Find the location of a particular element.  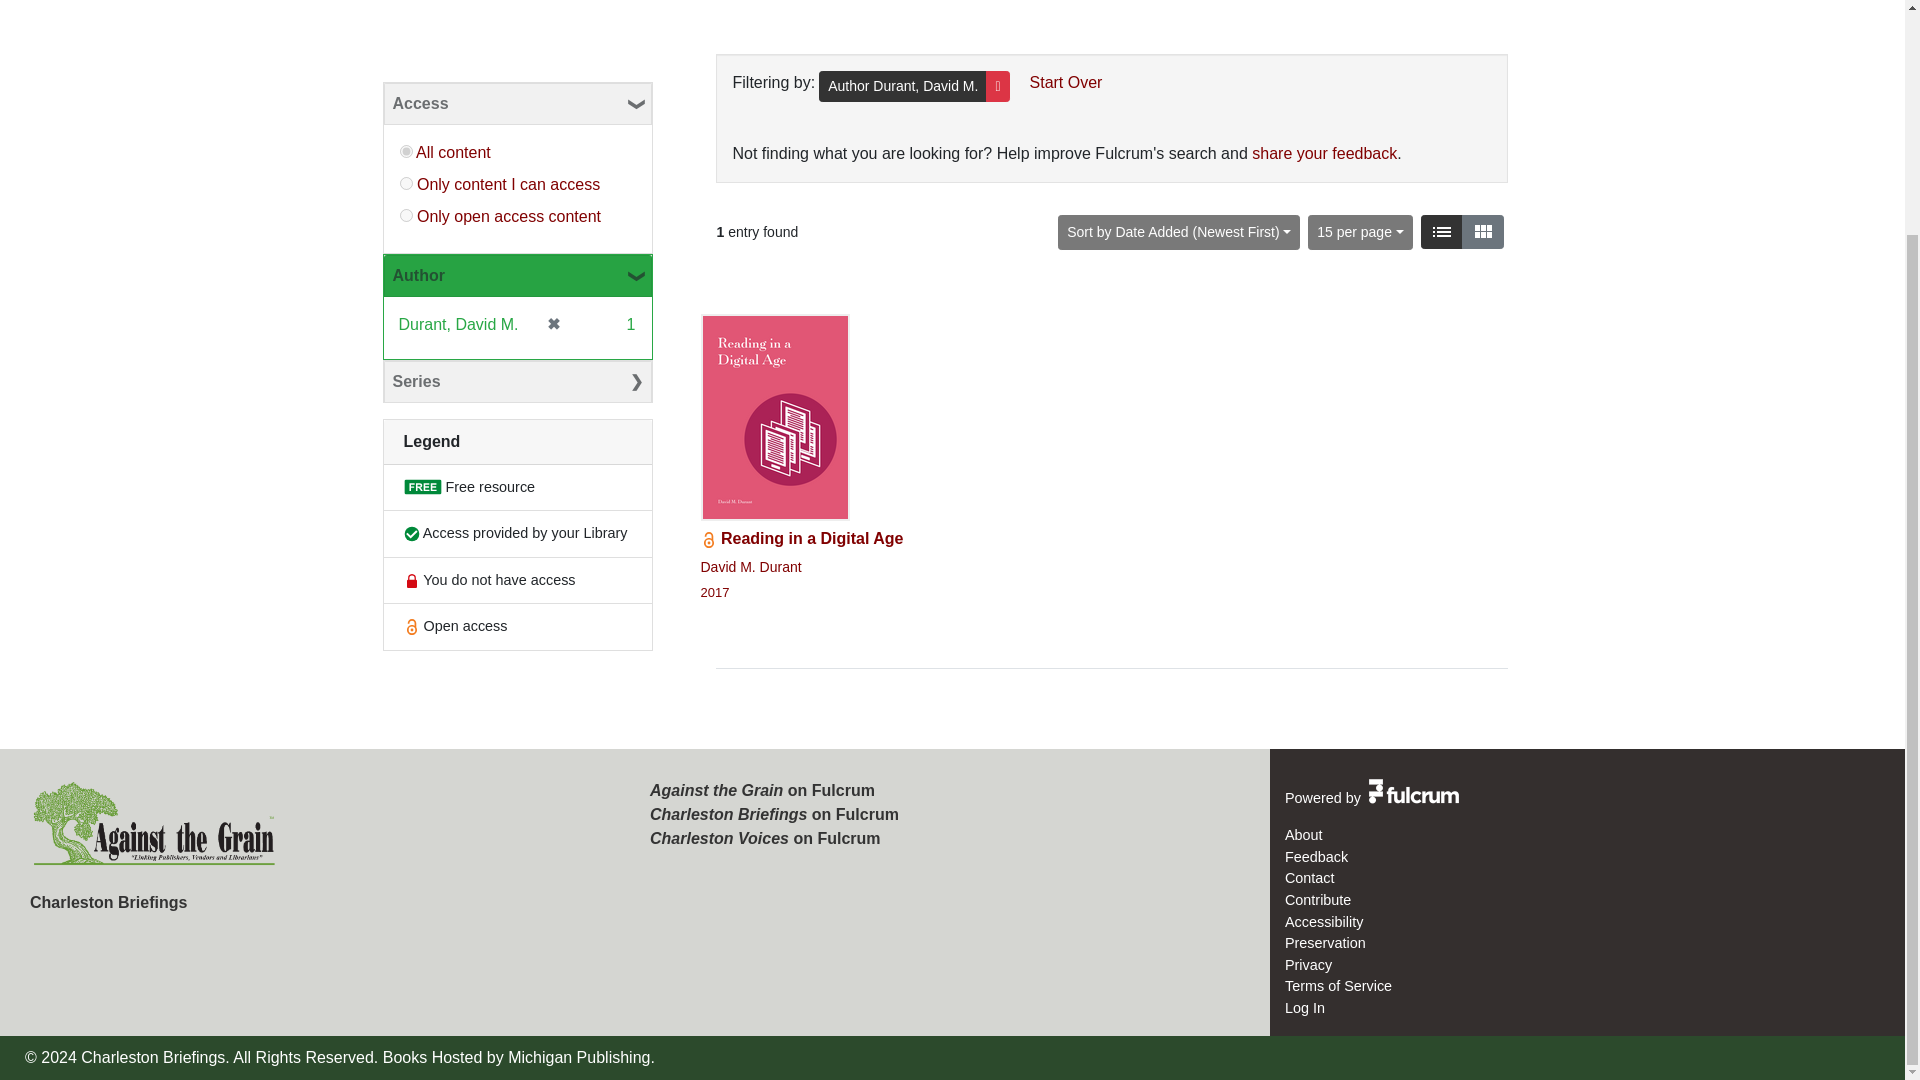

share your feedback is located at coordinates (1412, 798).